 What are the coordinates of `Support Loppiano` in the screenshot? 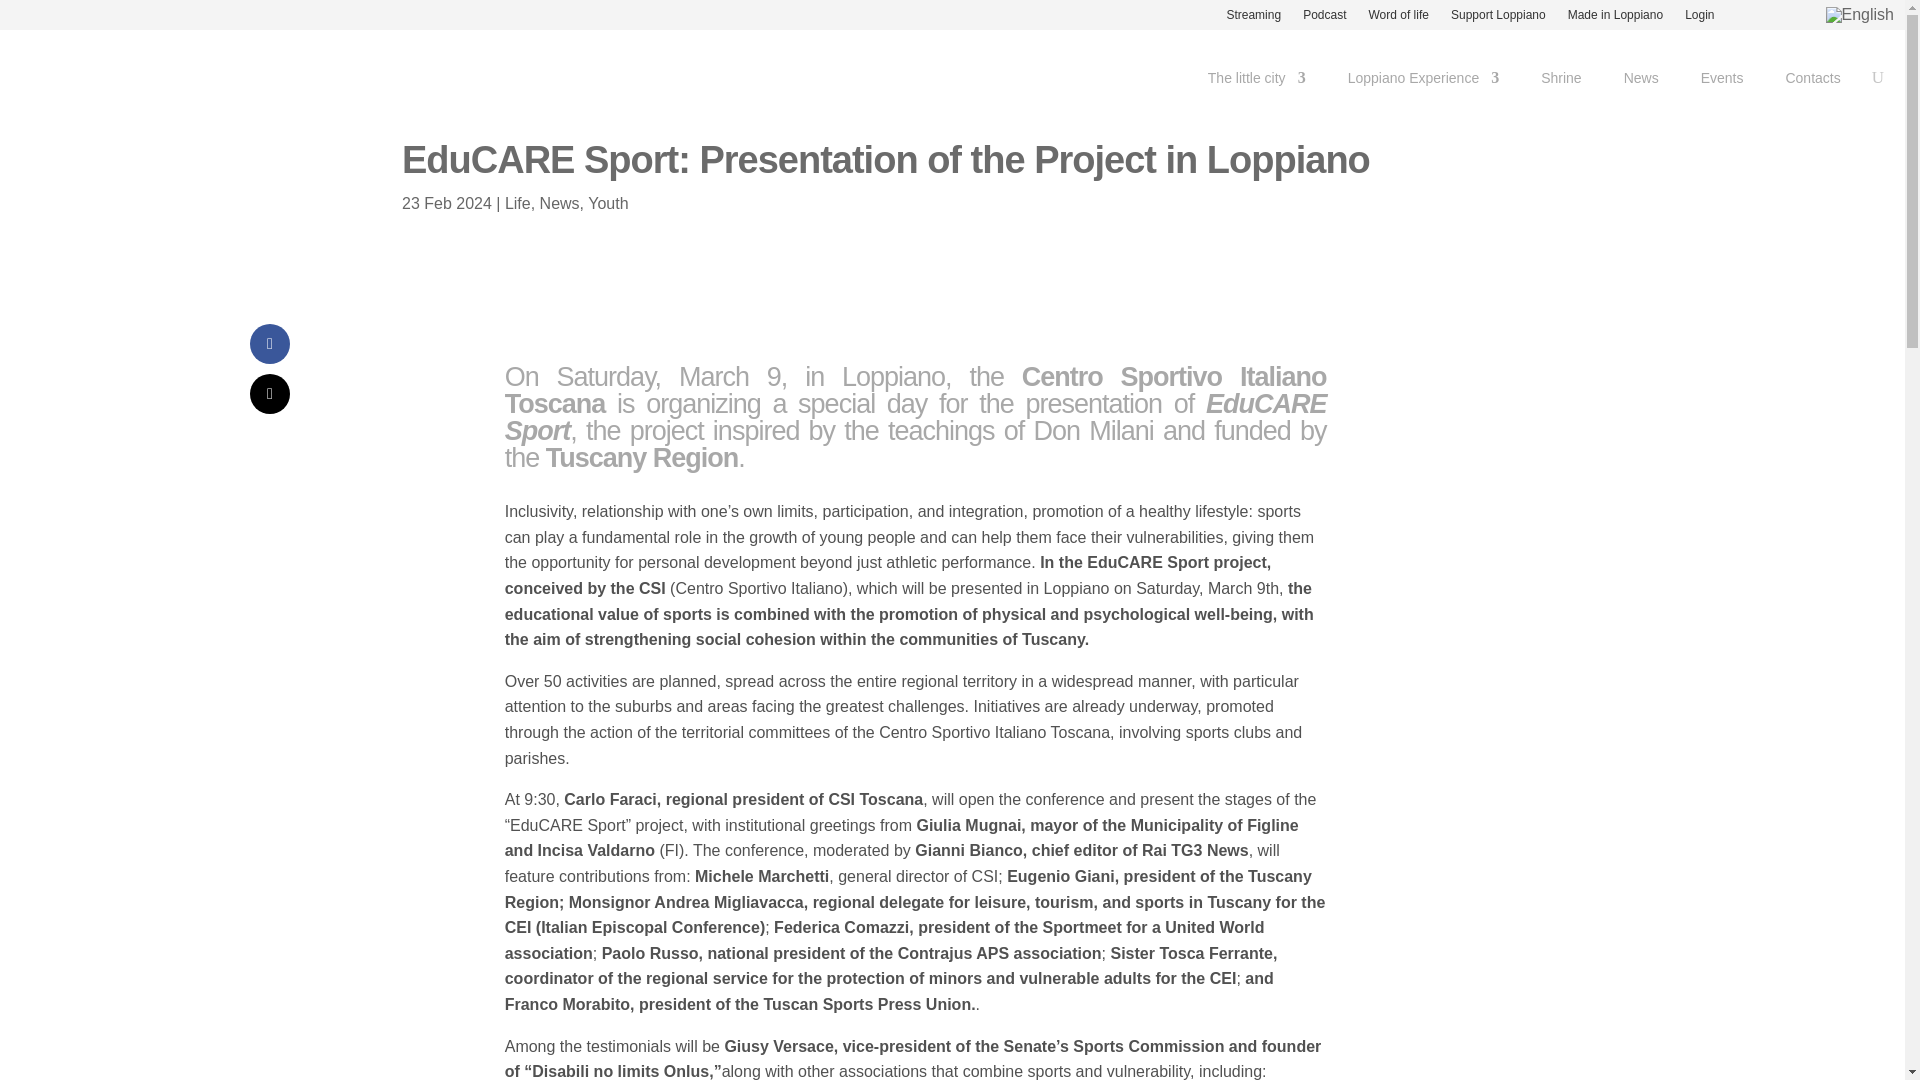 It's located at (1498, 18).